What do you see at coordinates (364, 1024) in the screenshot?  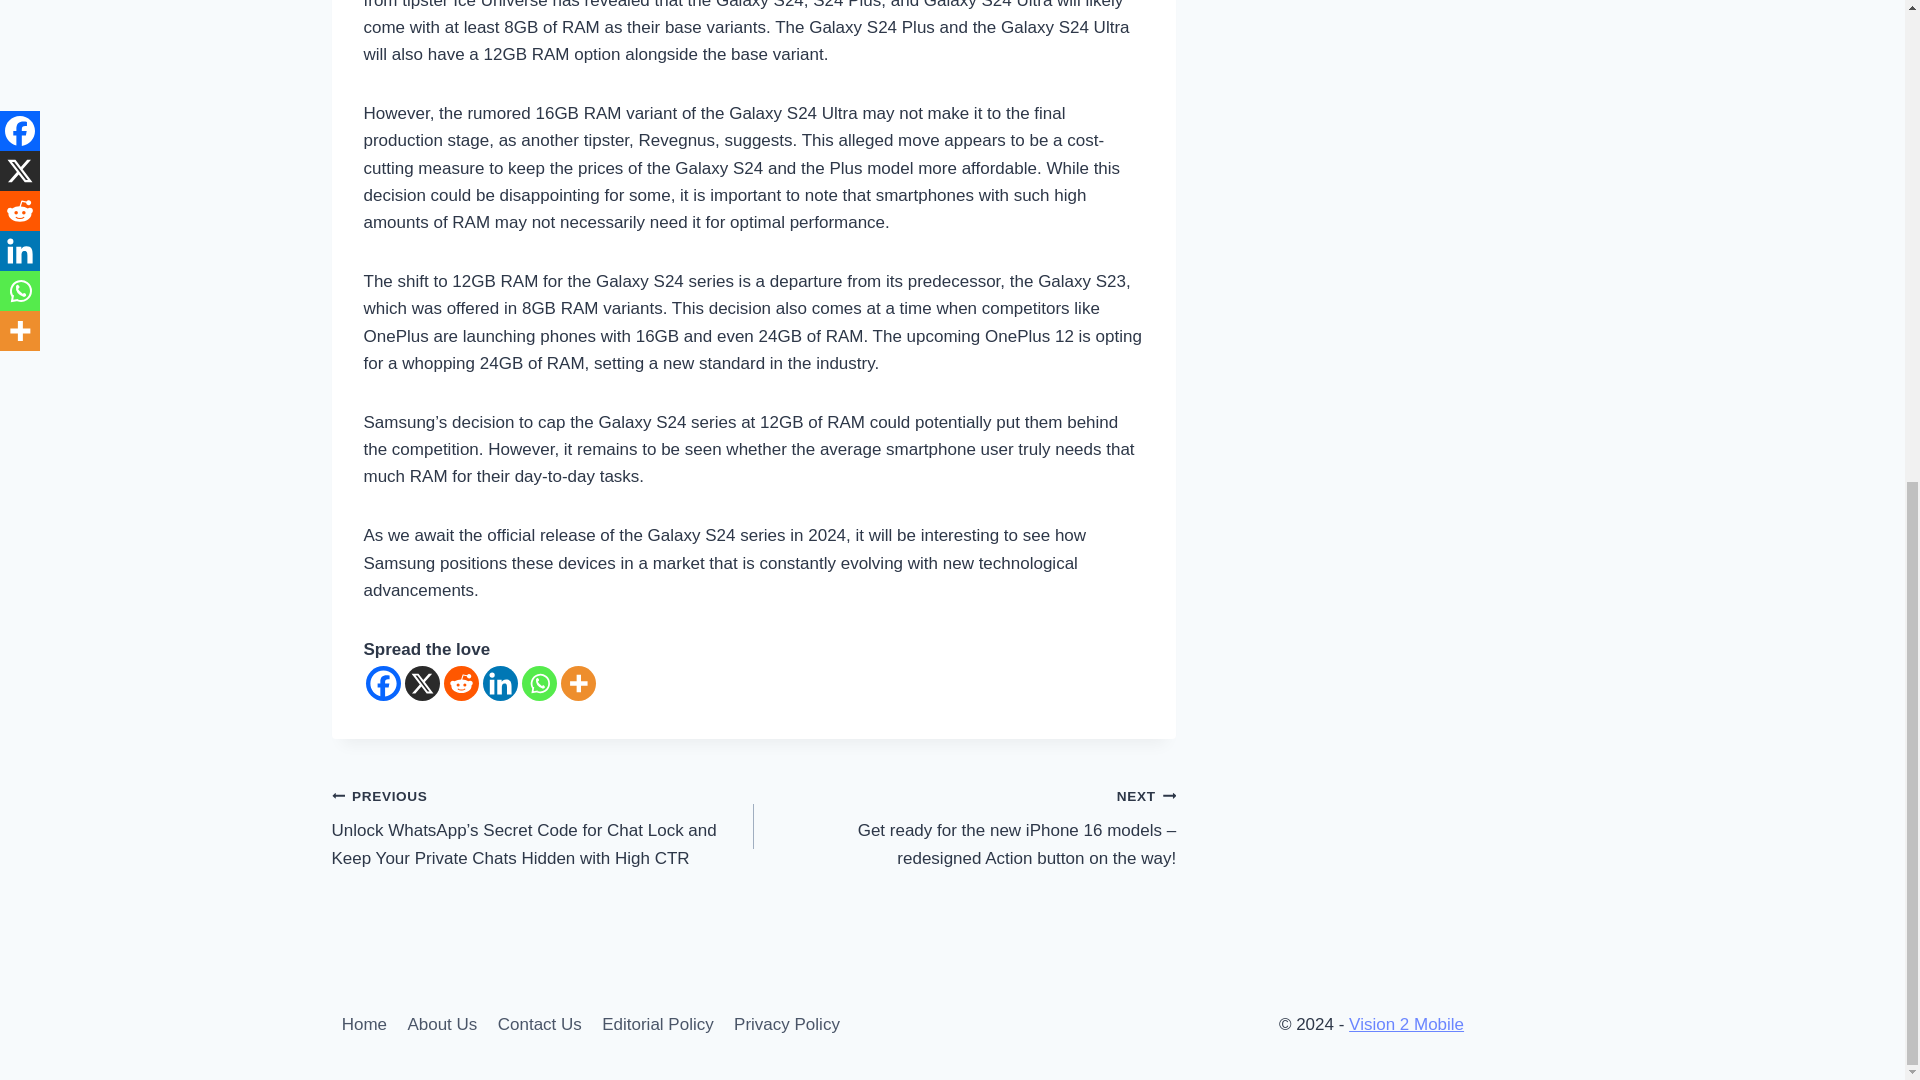 I see `Home` at bounding box center [364, 1024].